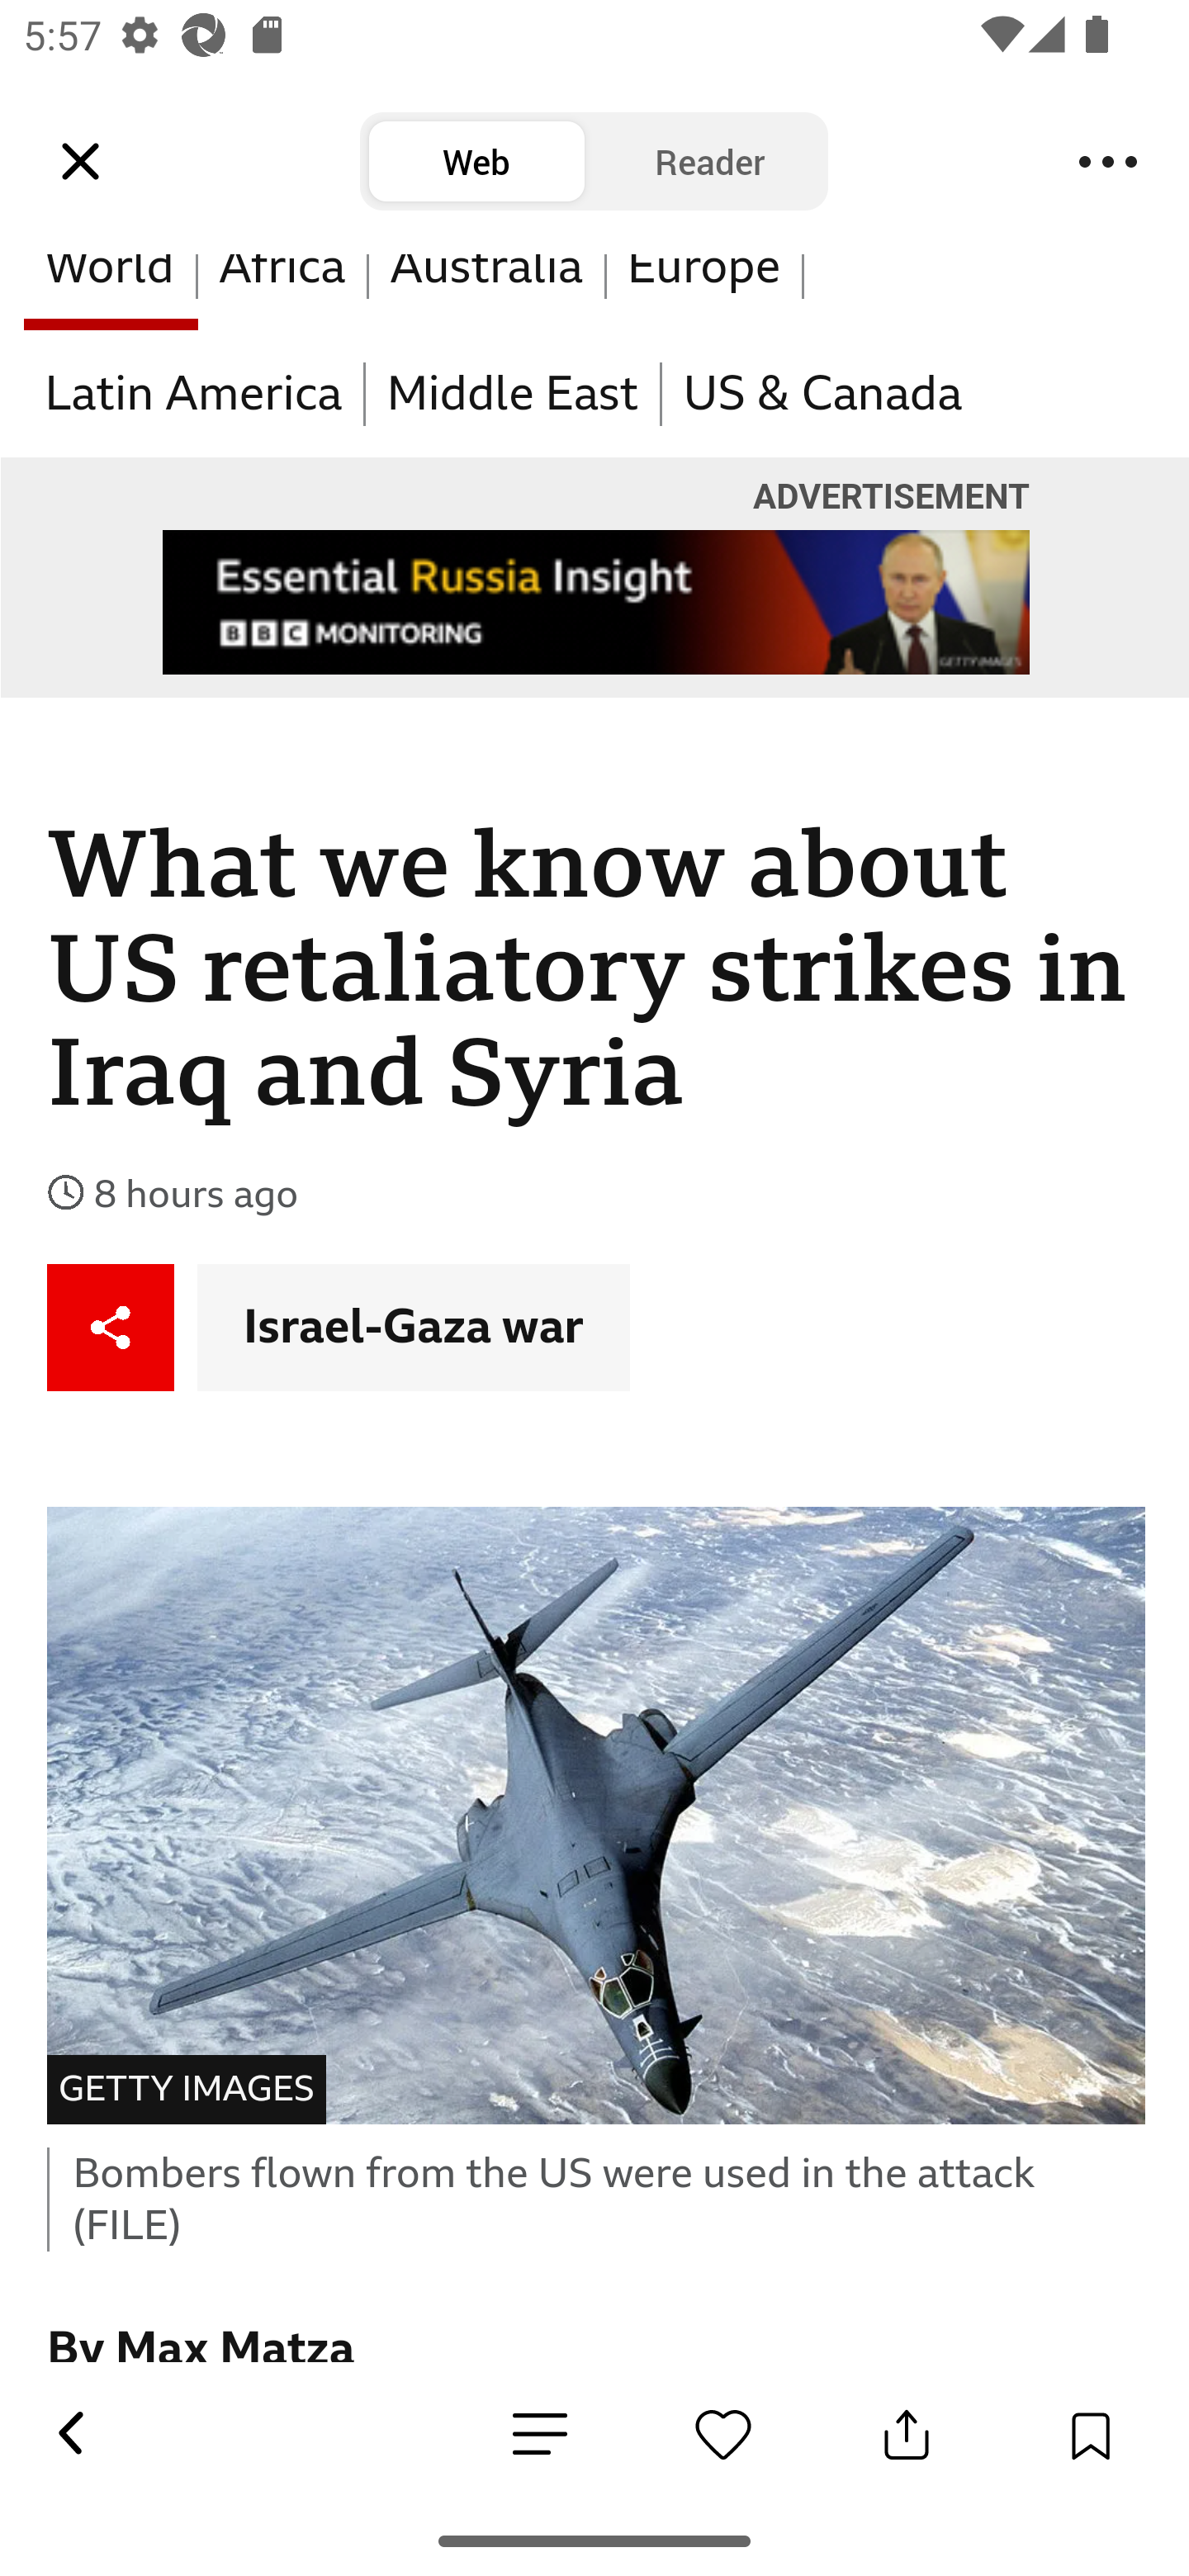 This screenshot has height=2576, width=1189. Describe the element at coordinates (112, 1326) in the screenshot. I see `Share` at that location.